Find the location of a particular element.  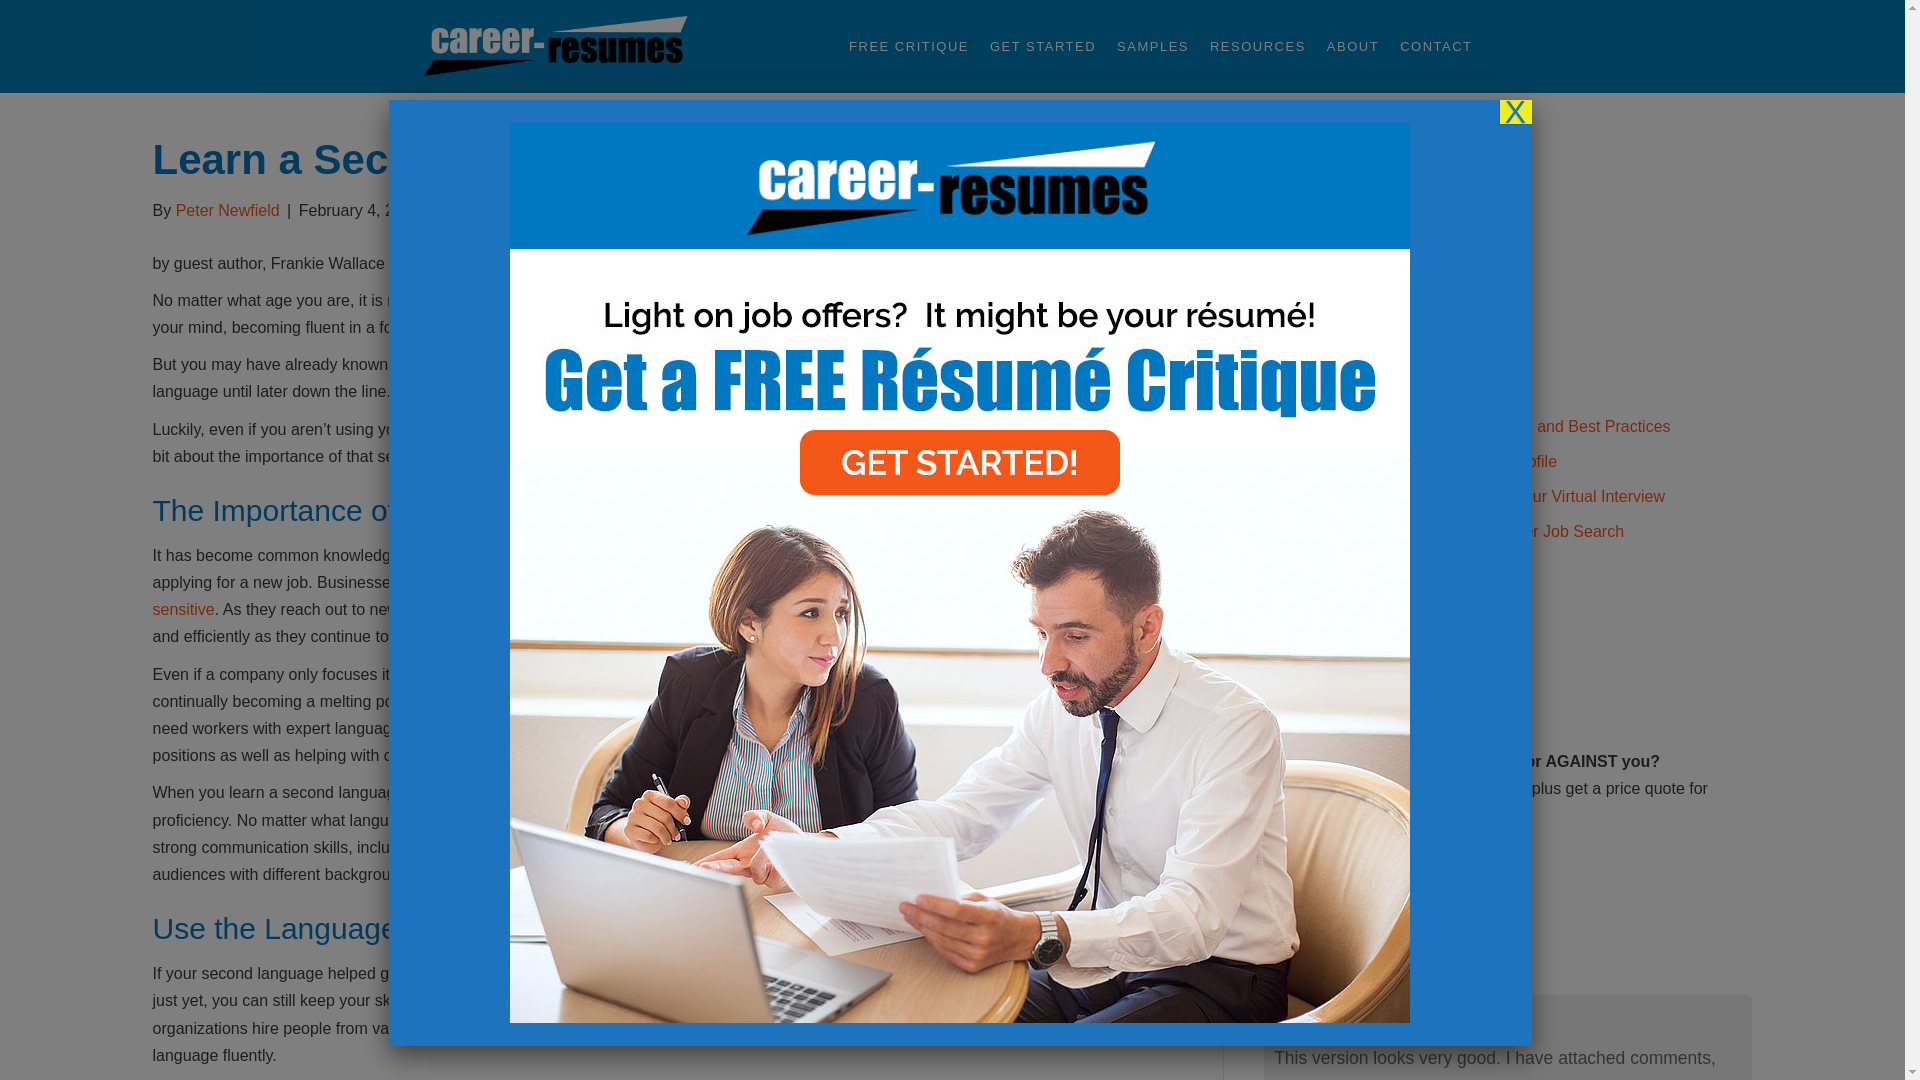

FREE CRITIQUE is located at coordinates (909, 46).